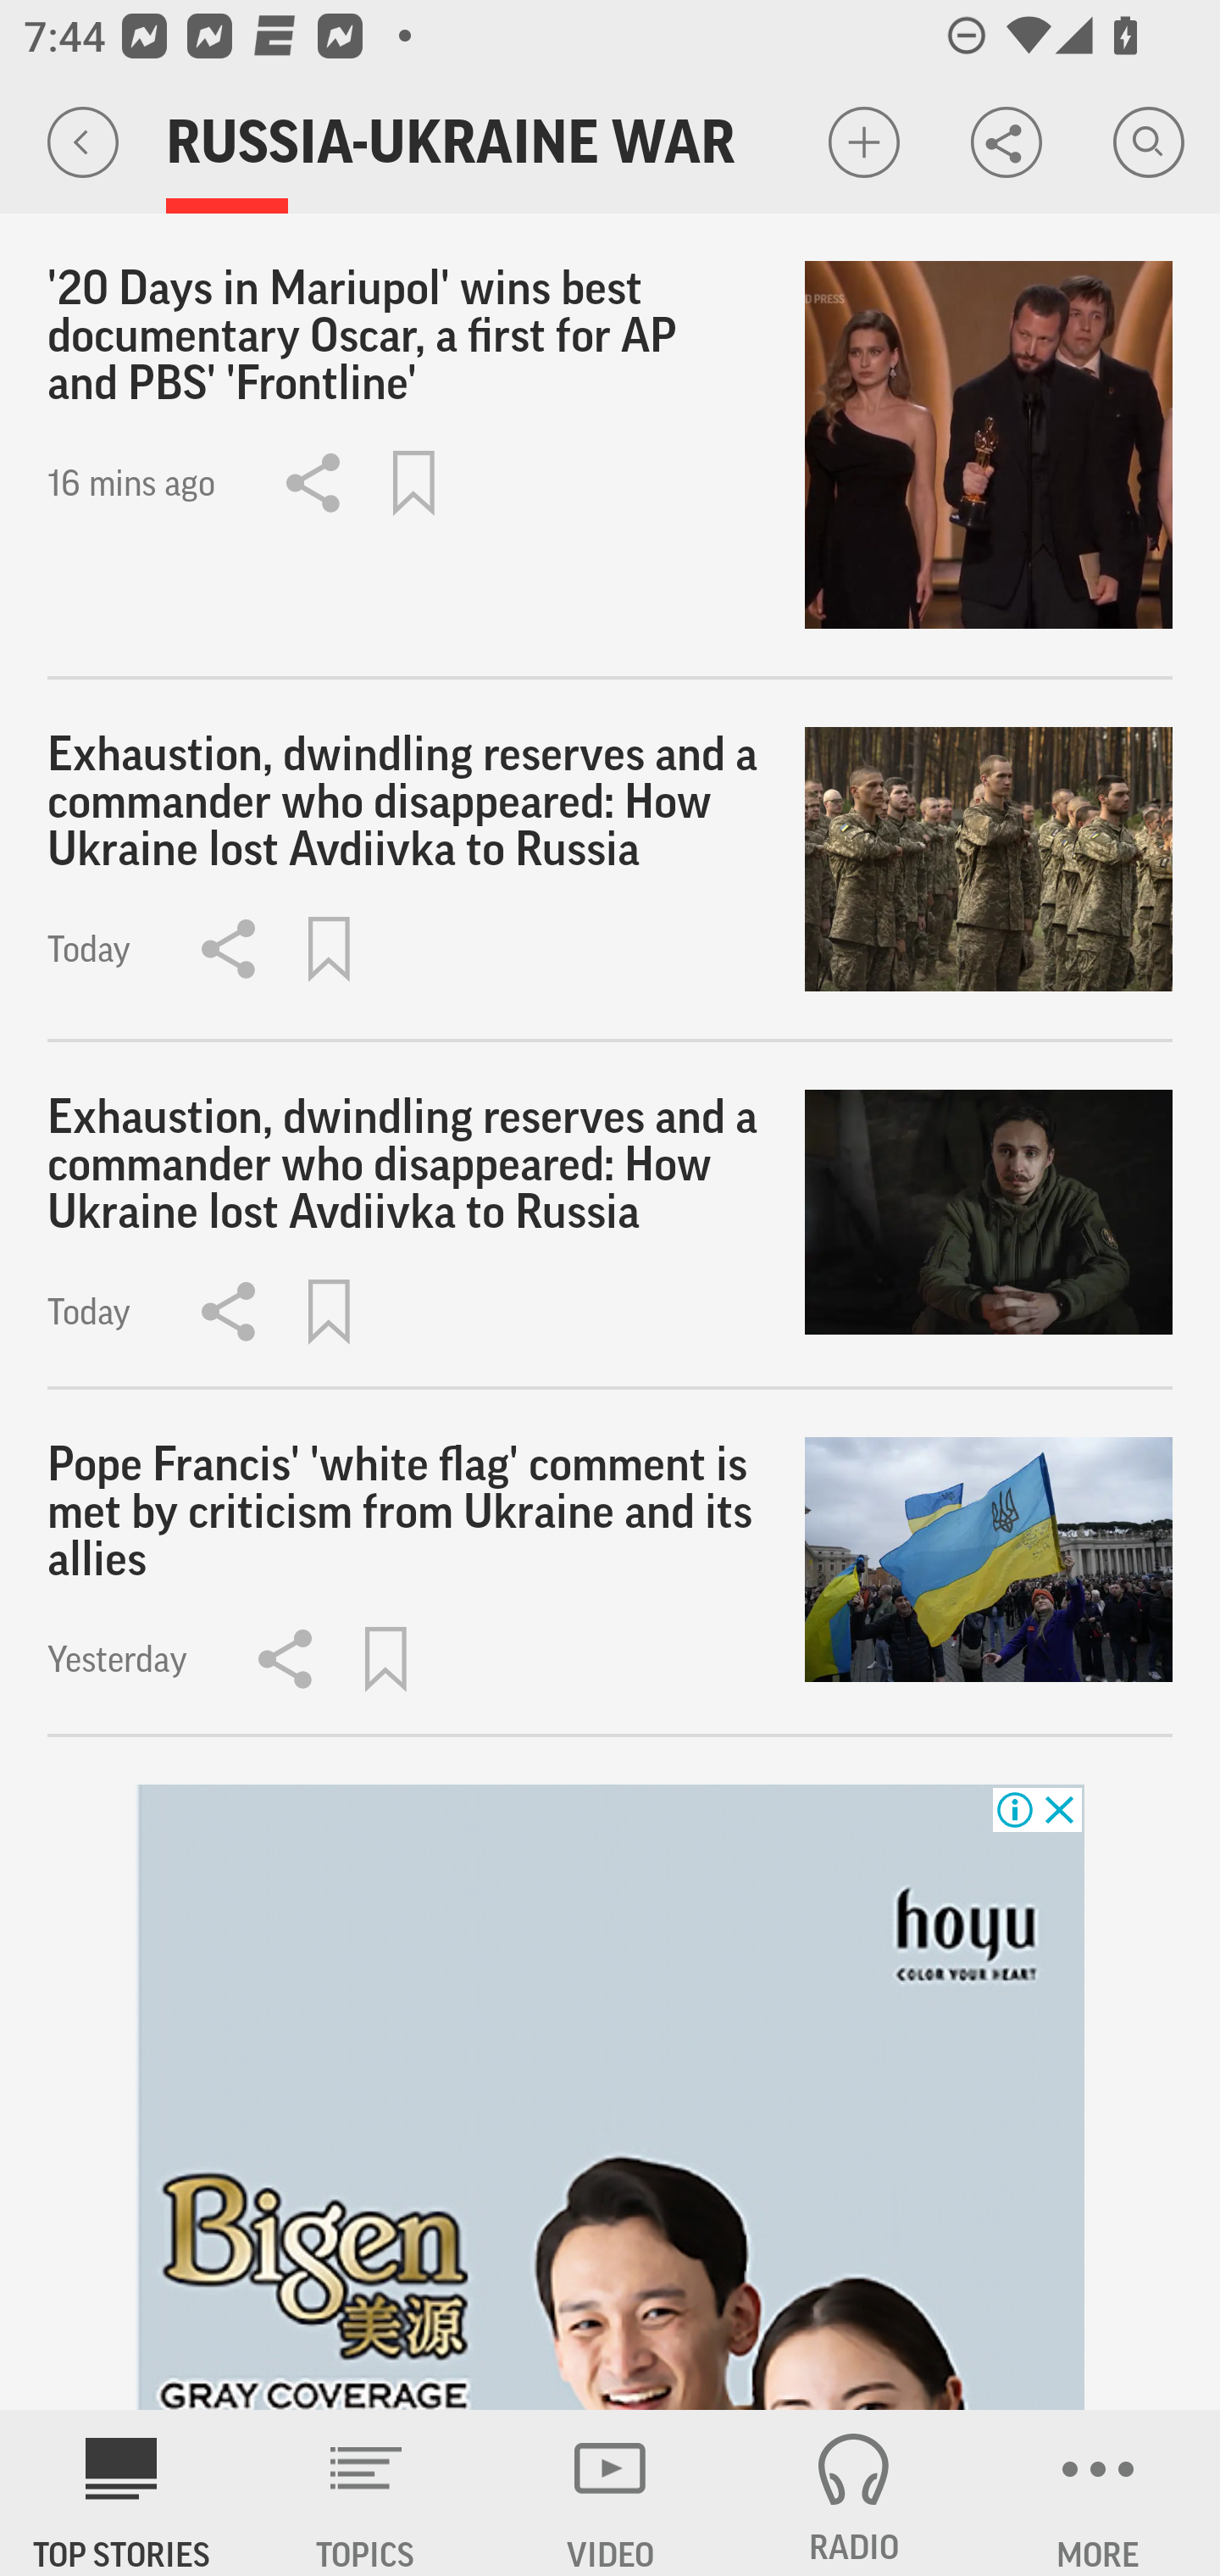 The height and width of the screenshot is (2576, 1220). Describe the element at coordinates (366, 2493) in the screenshot. I see `TOPICS` at that location.